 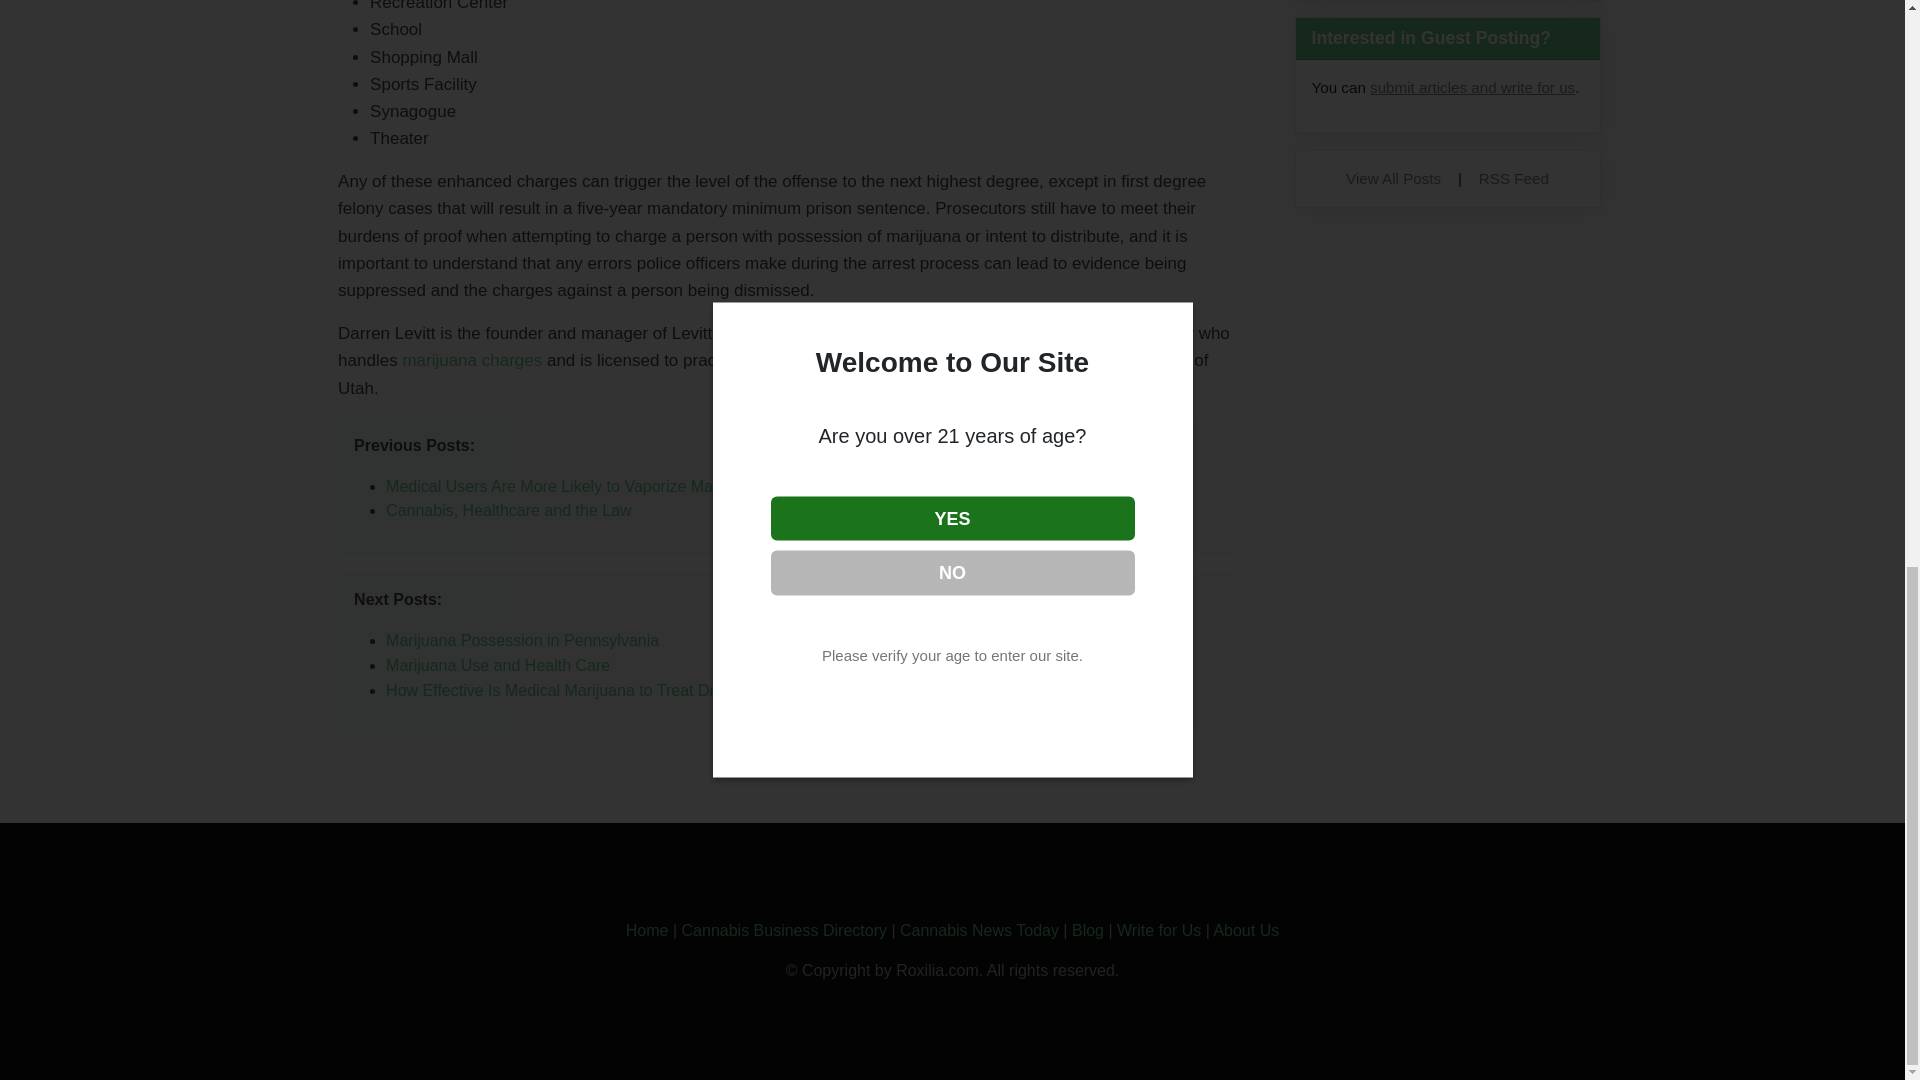 I want to click on Cannabis News Today, so click(x=980, y=930).